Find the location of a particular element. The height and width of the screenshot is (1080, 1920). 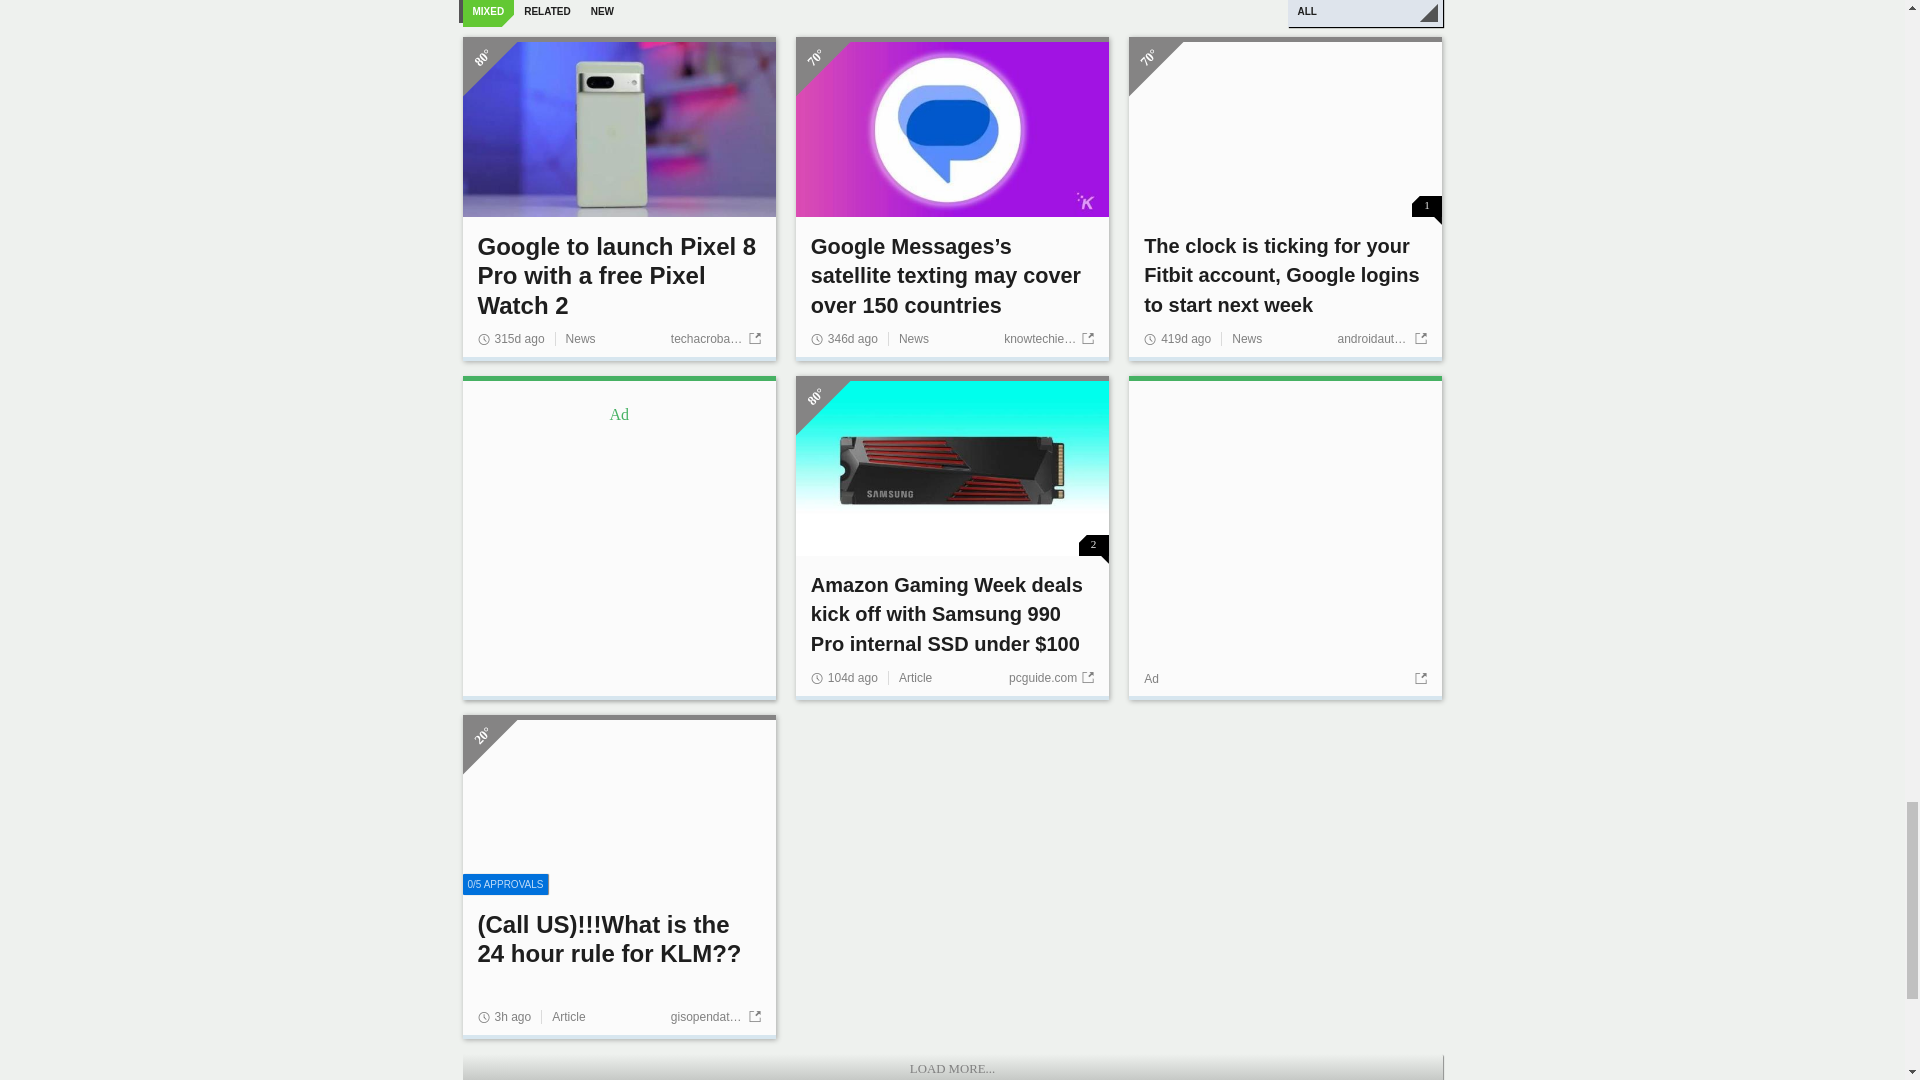

Go to source is located at coordinates (1418, 678).